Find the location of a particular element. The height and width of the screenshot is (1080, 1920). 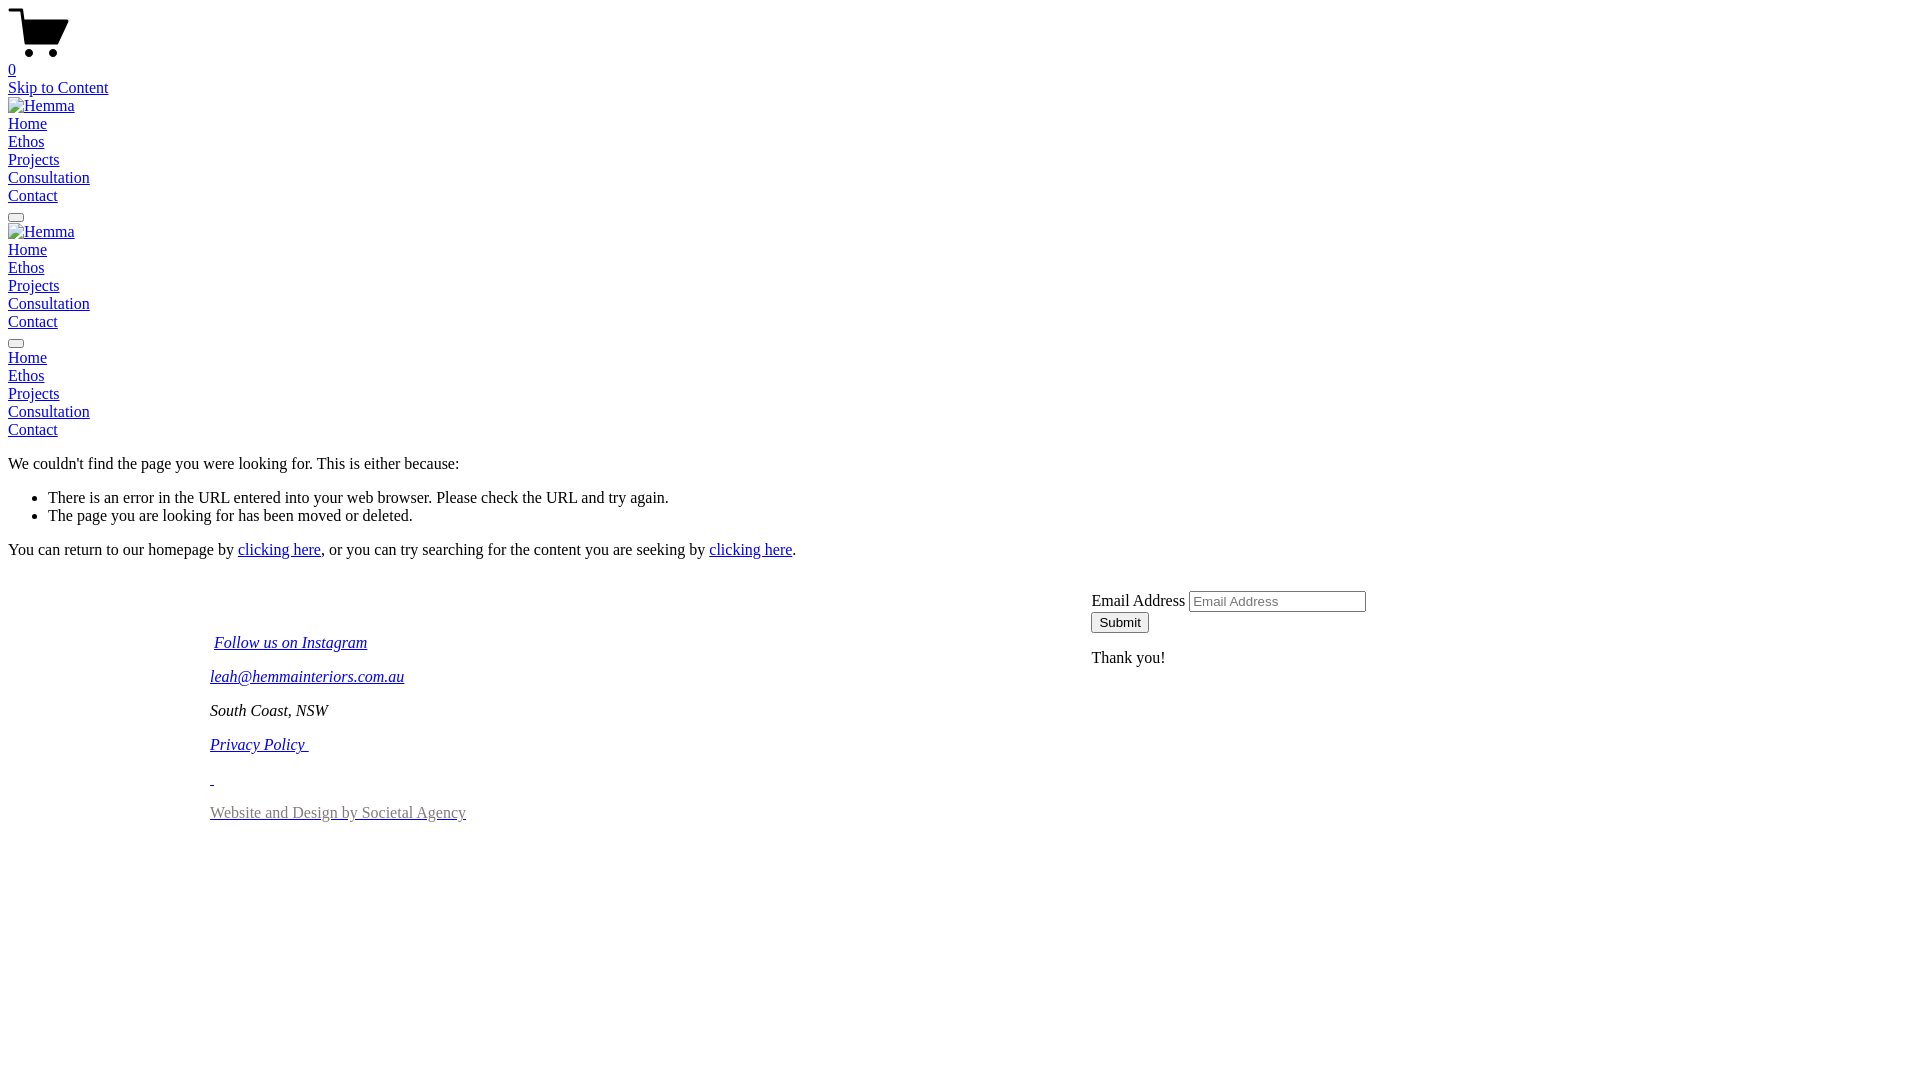

clicking here is located at coordinates (750, 550).